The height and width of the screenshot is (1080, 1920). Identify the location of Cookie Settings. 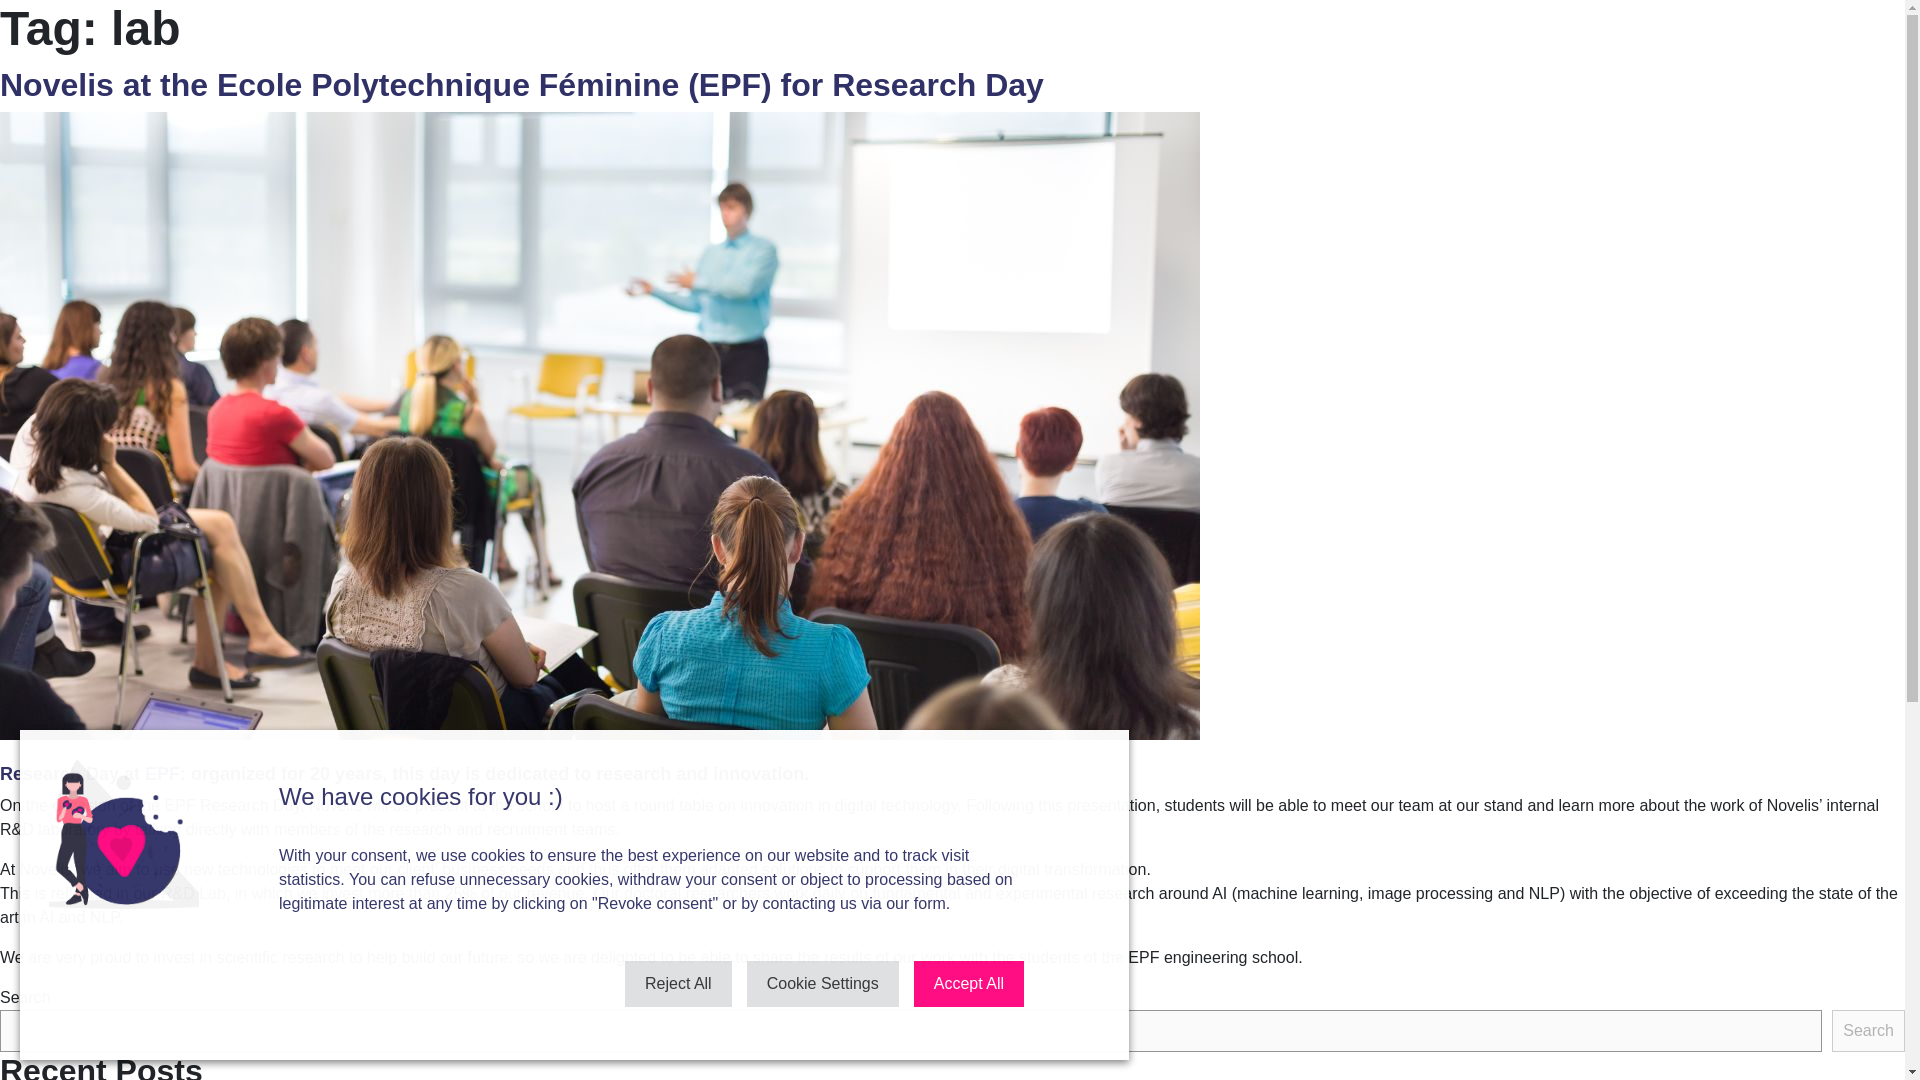
(822, 984).